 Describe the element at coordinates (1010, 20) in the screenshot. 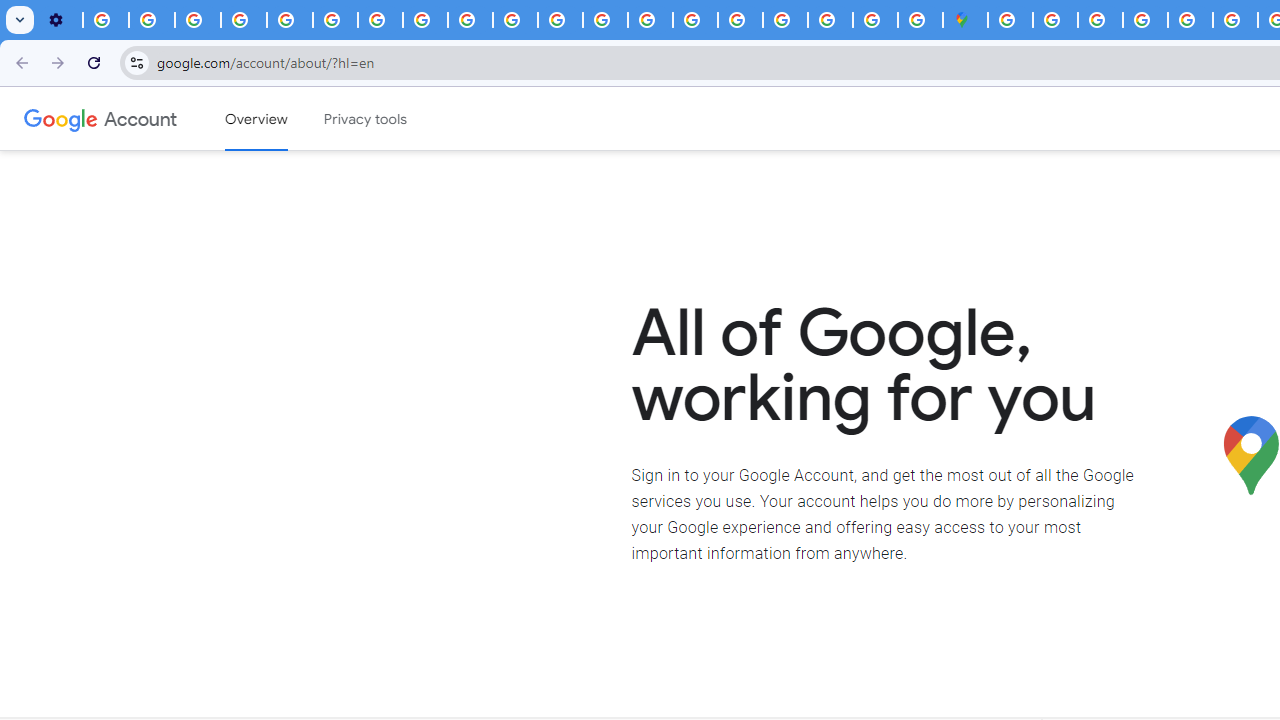

I see `Sign in - Google Accounts` at that location.